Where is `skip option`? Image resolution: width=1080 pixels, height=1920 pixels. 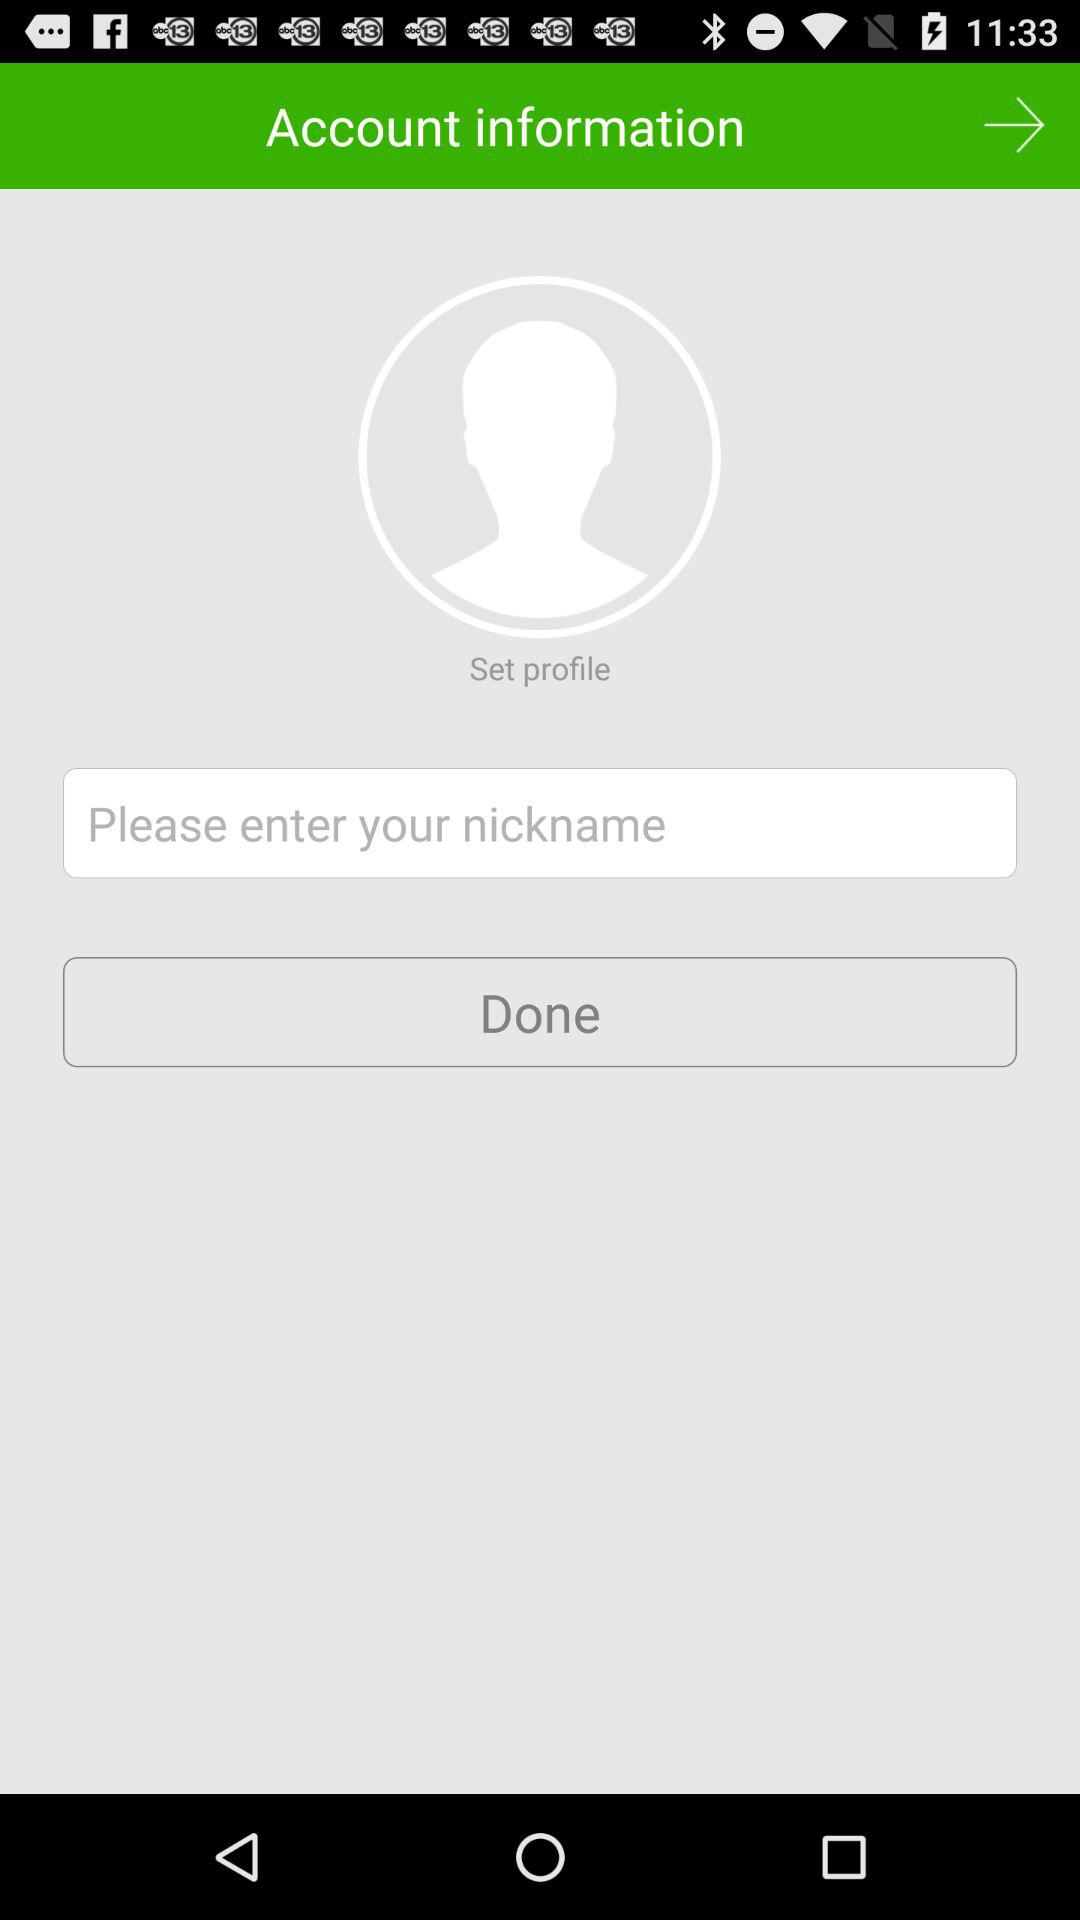
skip option is located at coordinates (1014, 126).